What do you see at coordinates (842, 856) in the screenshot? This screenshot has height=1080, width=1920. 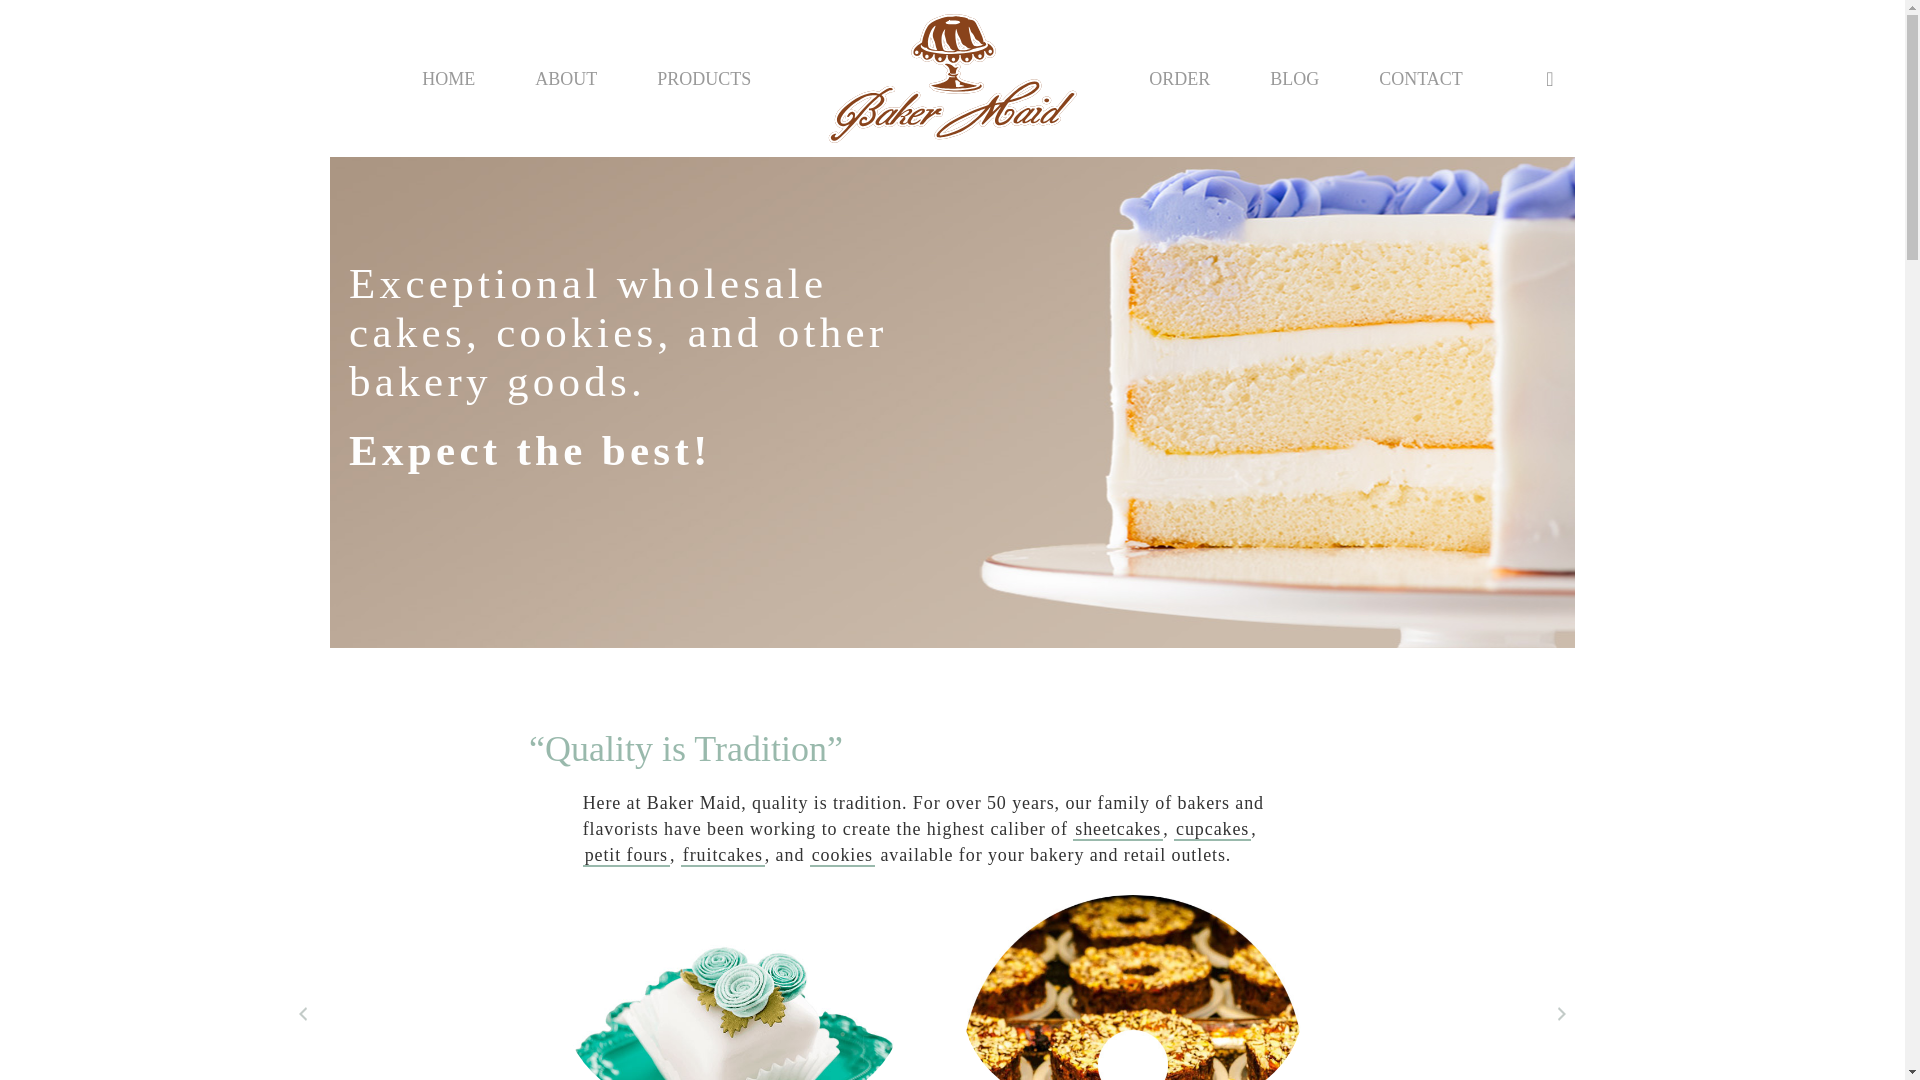 I see `cookies` at bounding box center [842, 856].